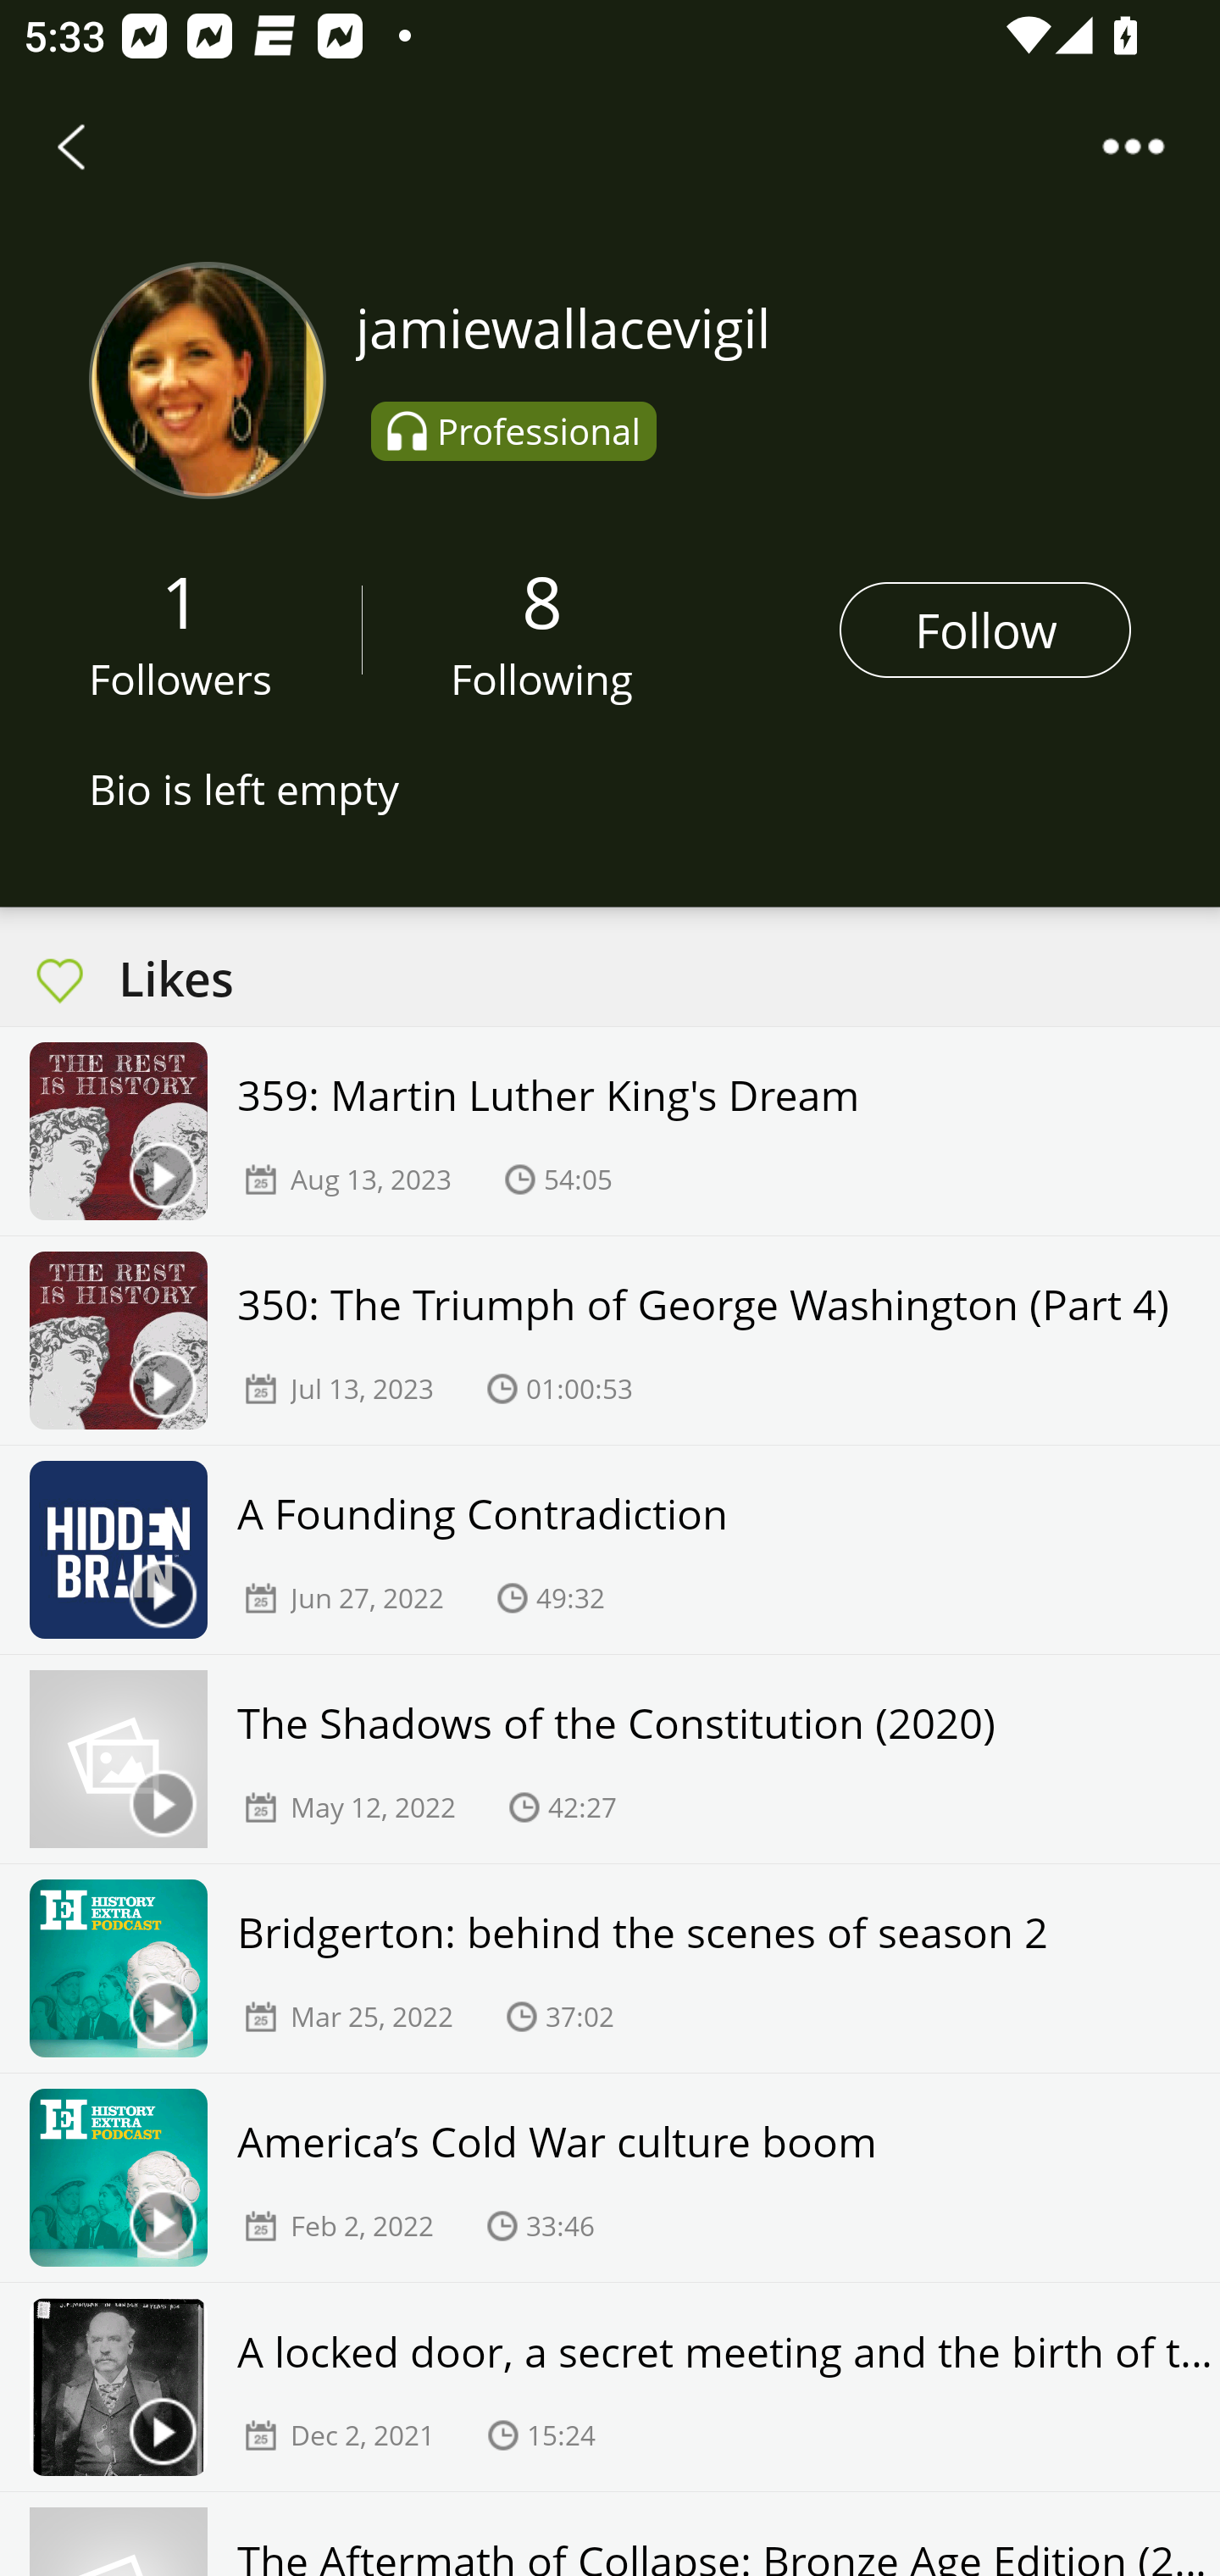 The image size is (1220, 2576). Describe the element at coordinates (610, 1549) in the screenshot. I see `A Founding Contradiction Jun 27, 2022 49:32` at that location.